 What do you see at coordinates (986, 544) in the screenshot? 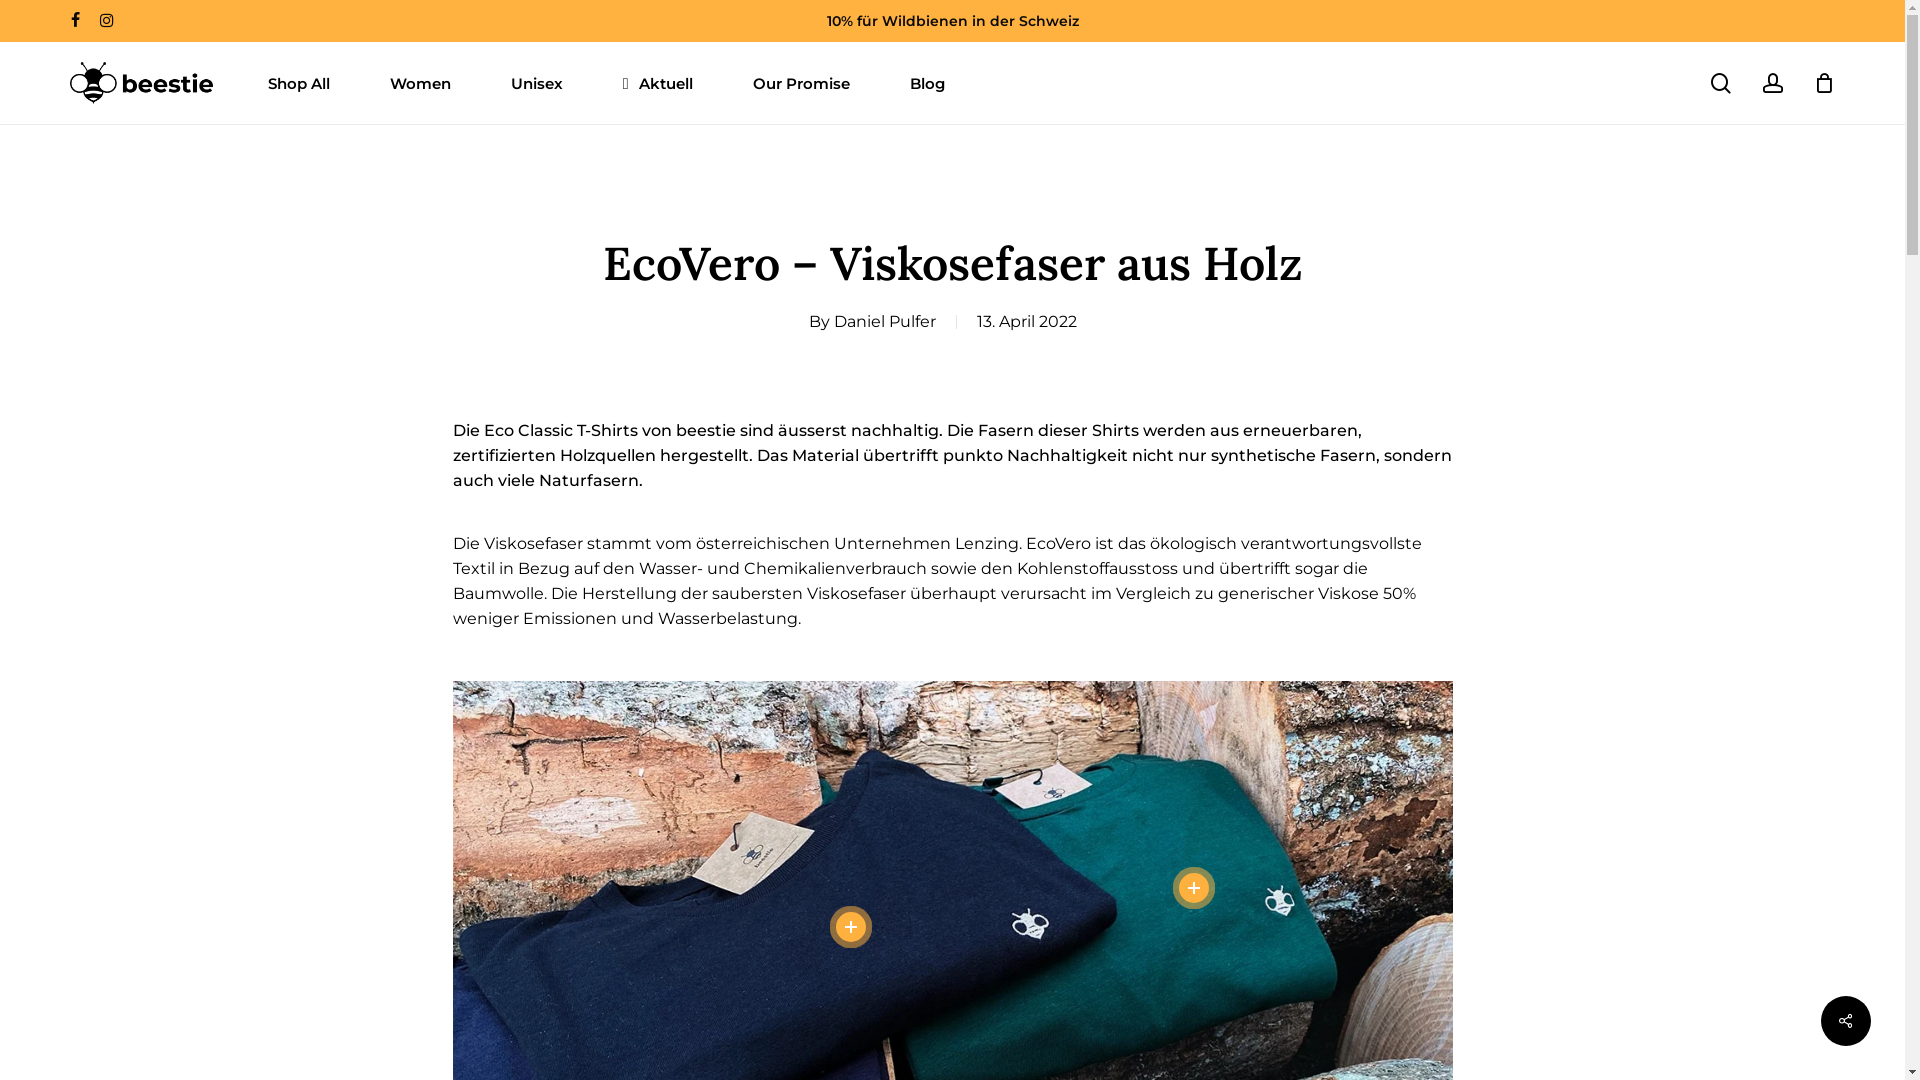
I see `Lenzing` at bounding box center [986, 544].